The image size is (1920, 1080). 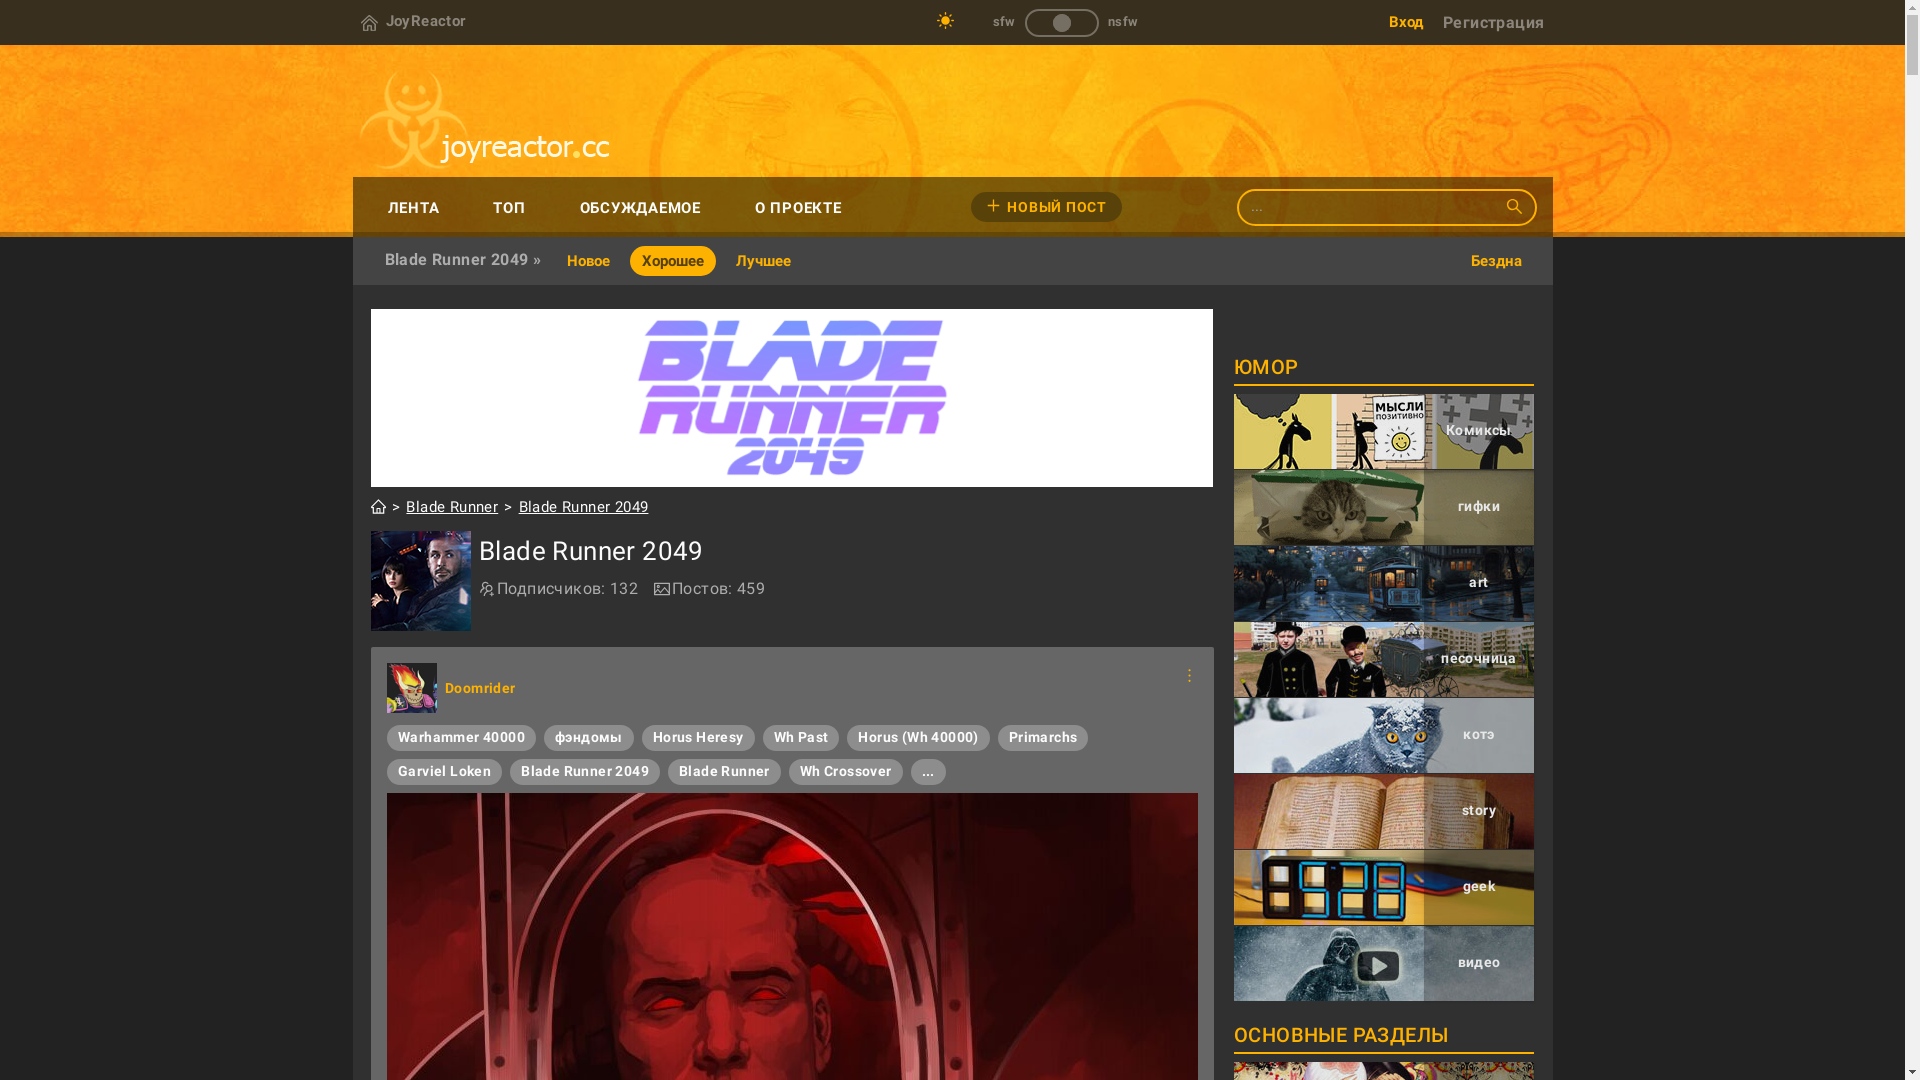 I want to click on art, so click(x=1384, y=584).